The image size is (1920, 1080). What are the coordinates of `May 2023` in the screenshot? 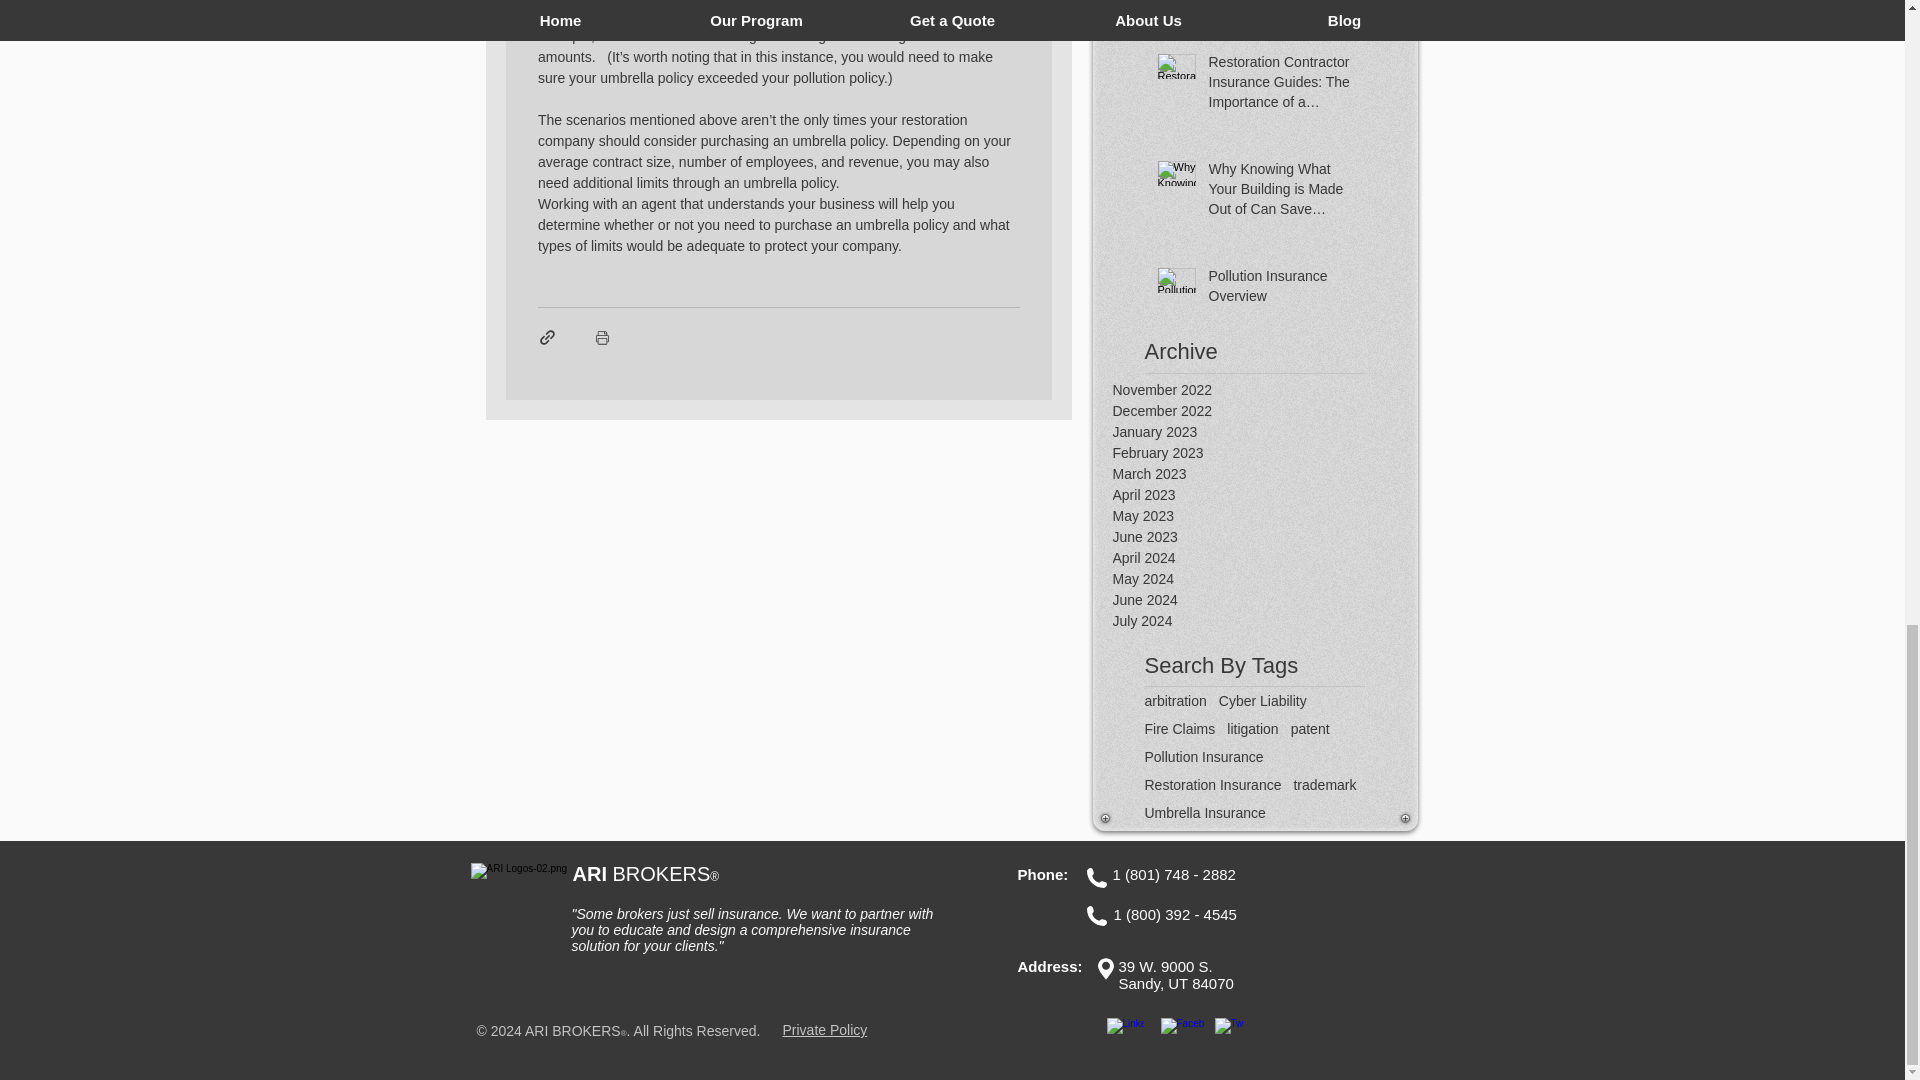 It's located at (1264, 516).